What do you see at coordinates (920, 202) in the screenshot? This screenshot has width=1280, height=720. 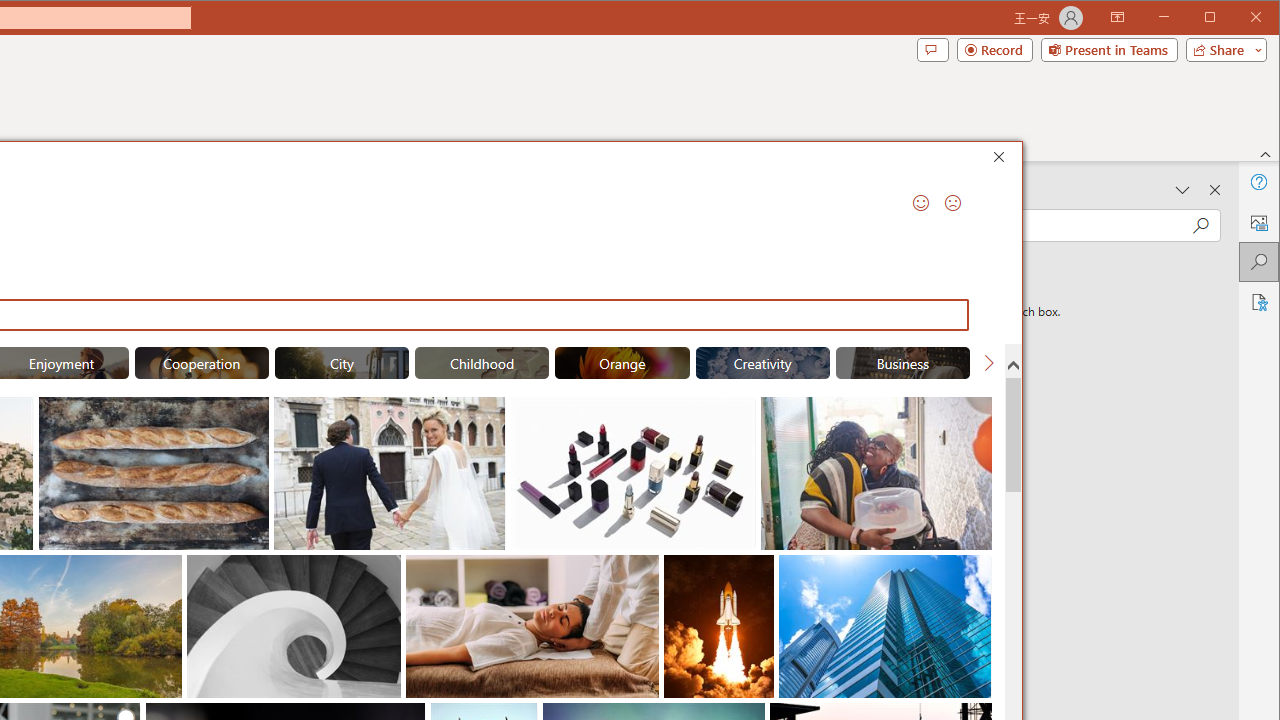 I see `Send a Smile` at bounding box center [920, 202].